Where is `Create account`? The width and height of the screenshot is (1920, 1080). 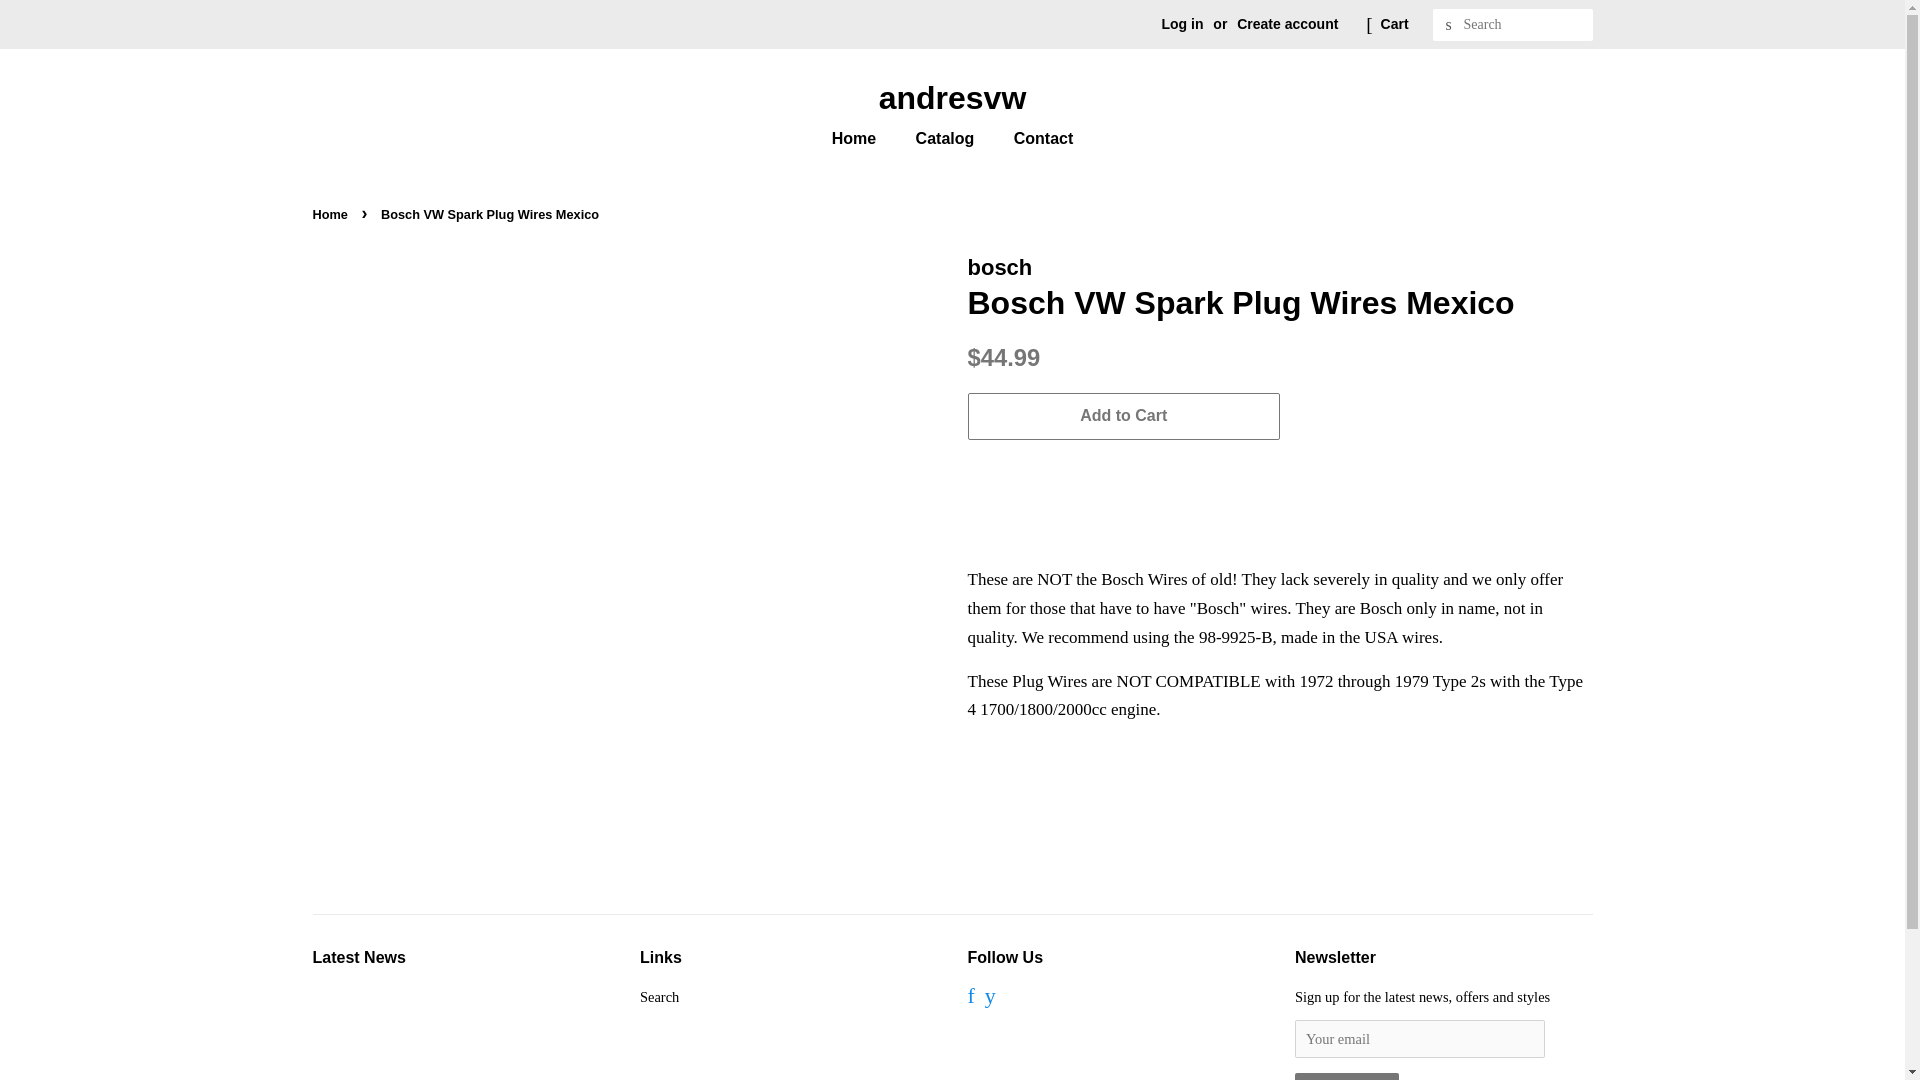 Create account is located at coordinates (1287, 24).